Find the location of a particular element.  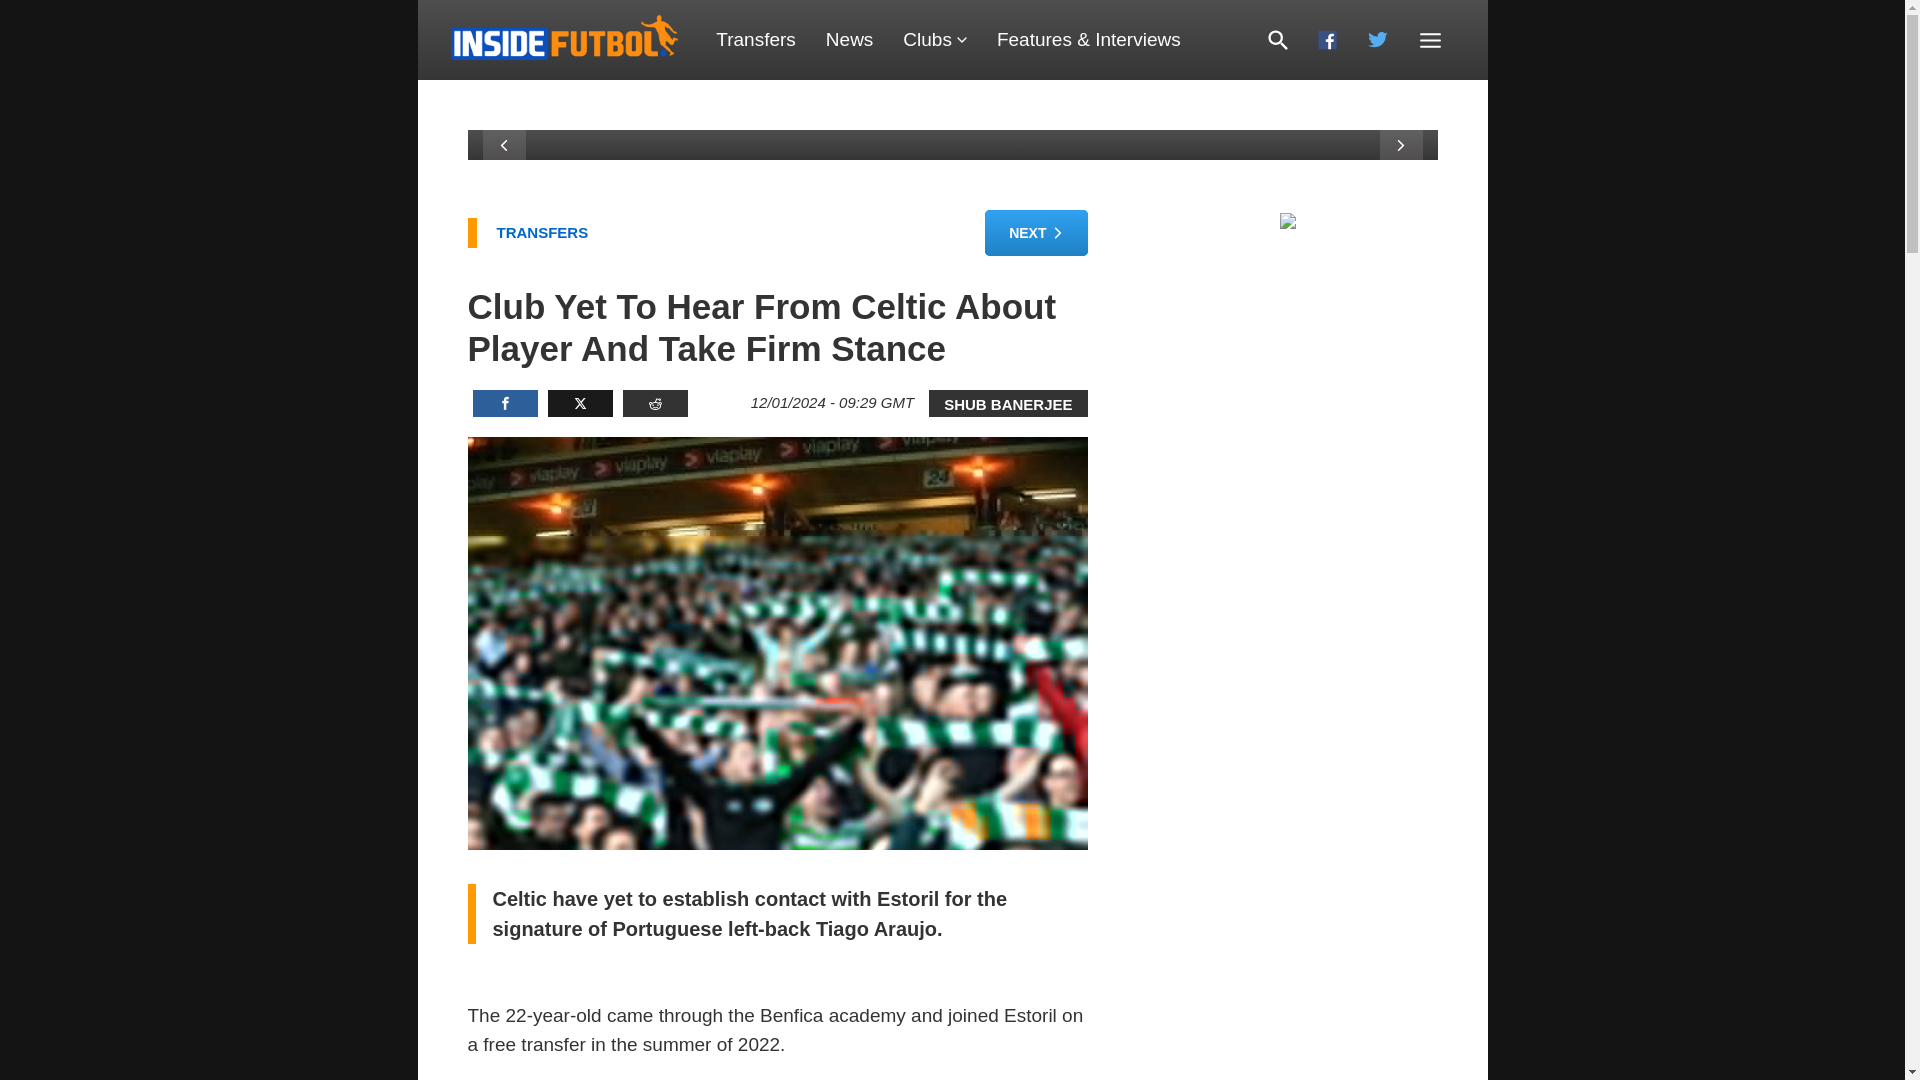

Transfers is located at coordinates (755, 40).